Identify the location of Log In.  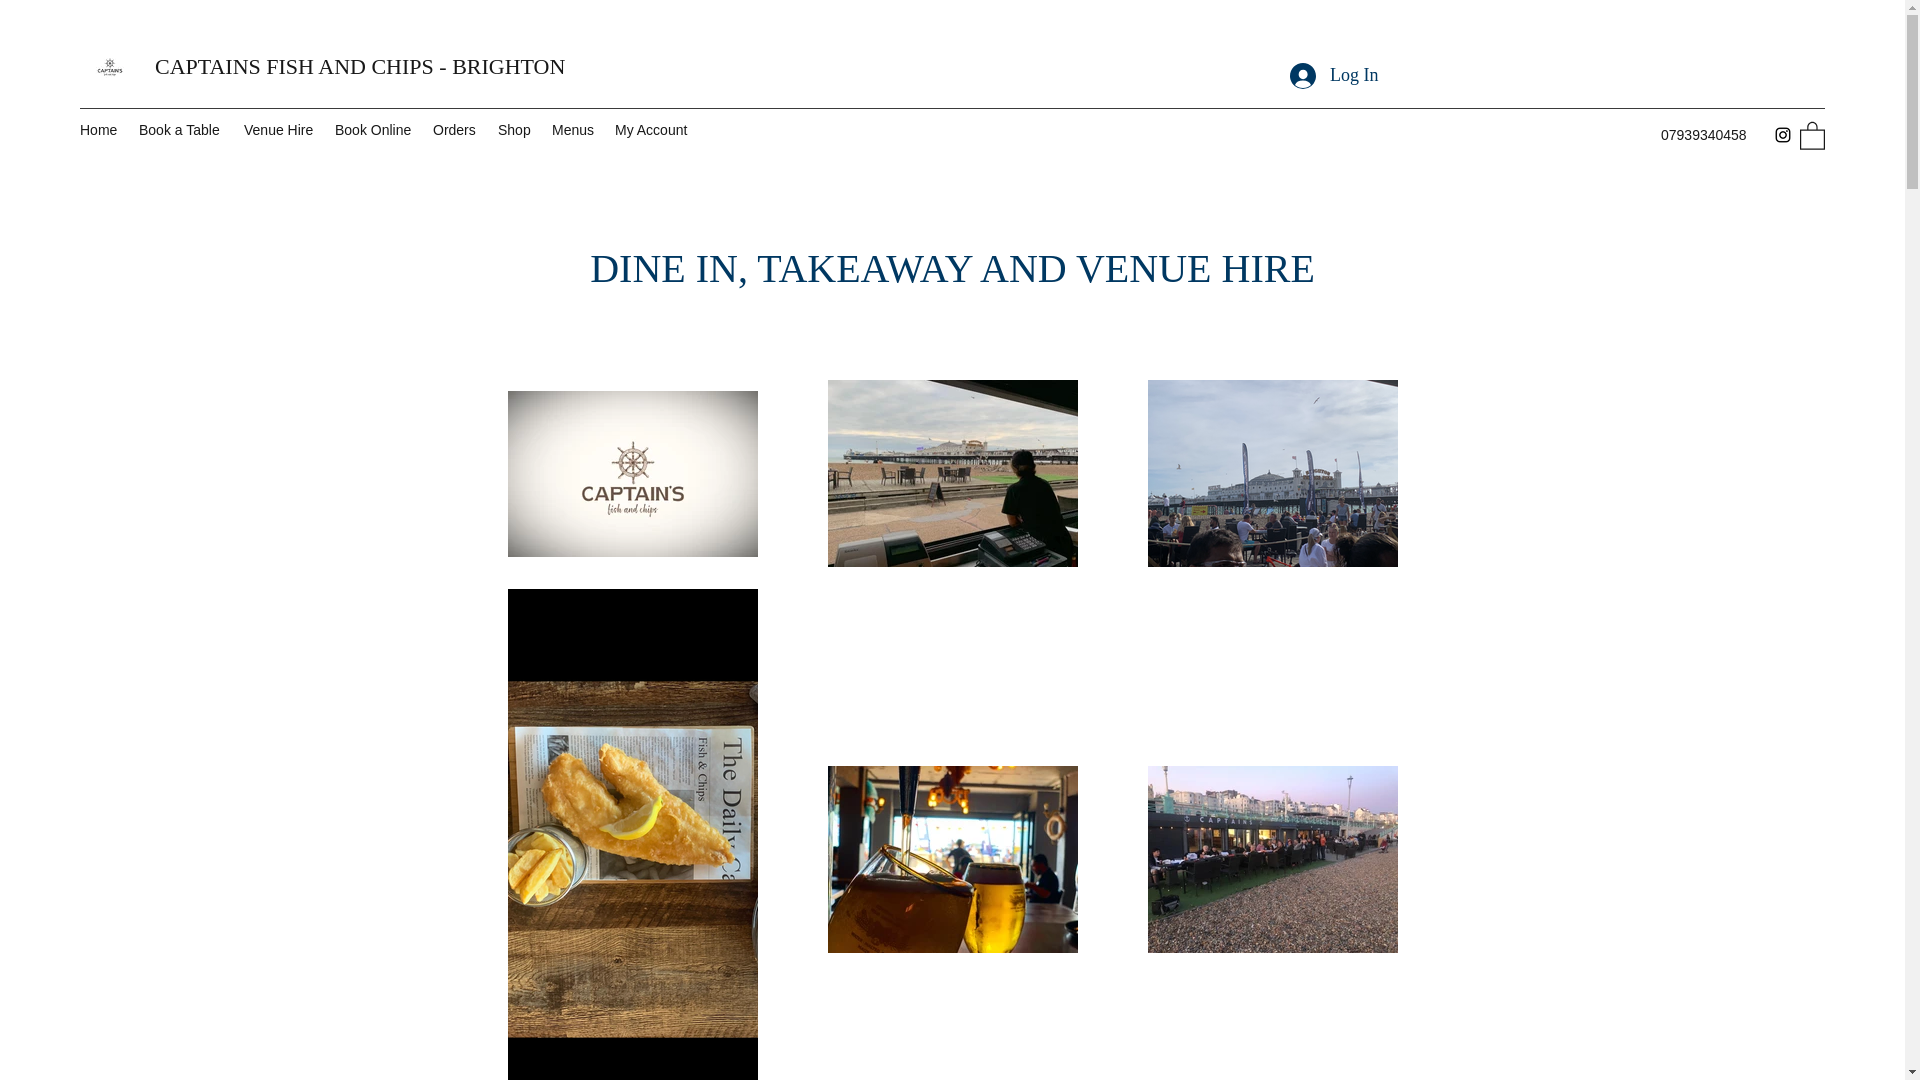
(1334, 76).